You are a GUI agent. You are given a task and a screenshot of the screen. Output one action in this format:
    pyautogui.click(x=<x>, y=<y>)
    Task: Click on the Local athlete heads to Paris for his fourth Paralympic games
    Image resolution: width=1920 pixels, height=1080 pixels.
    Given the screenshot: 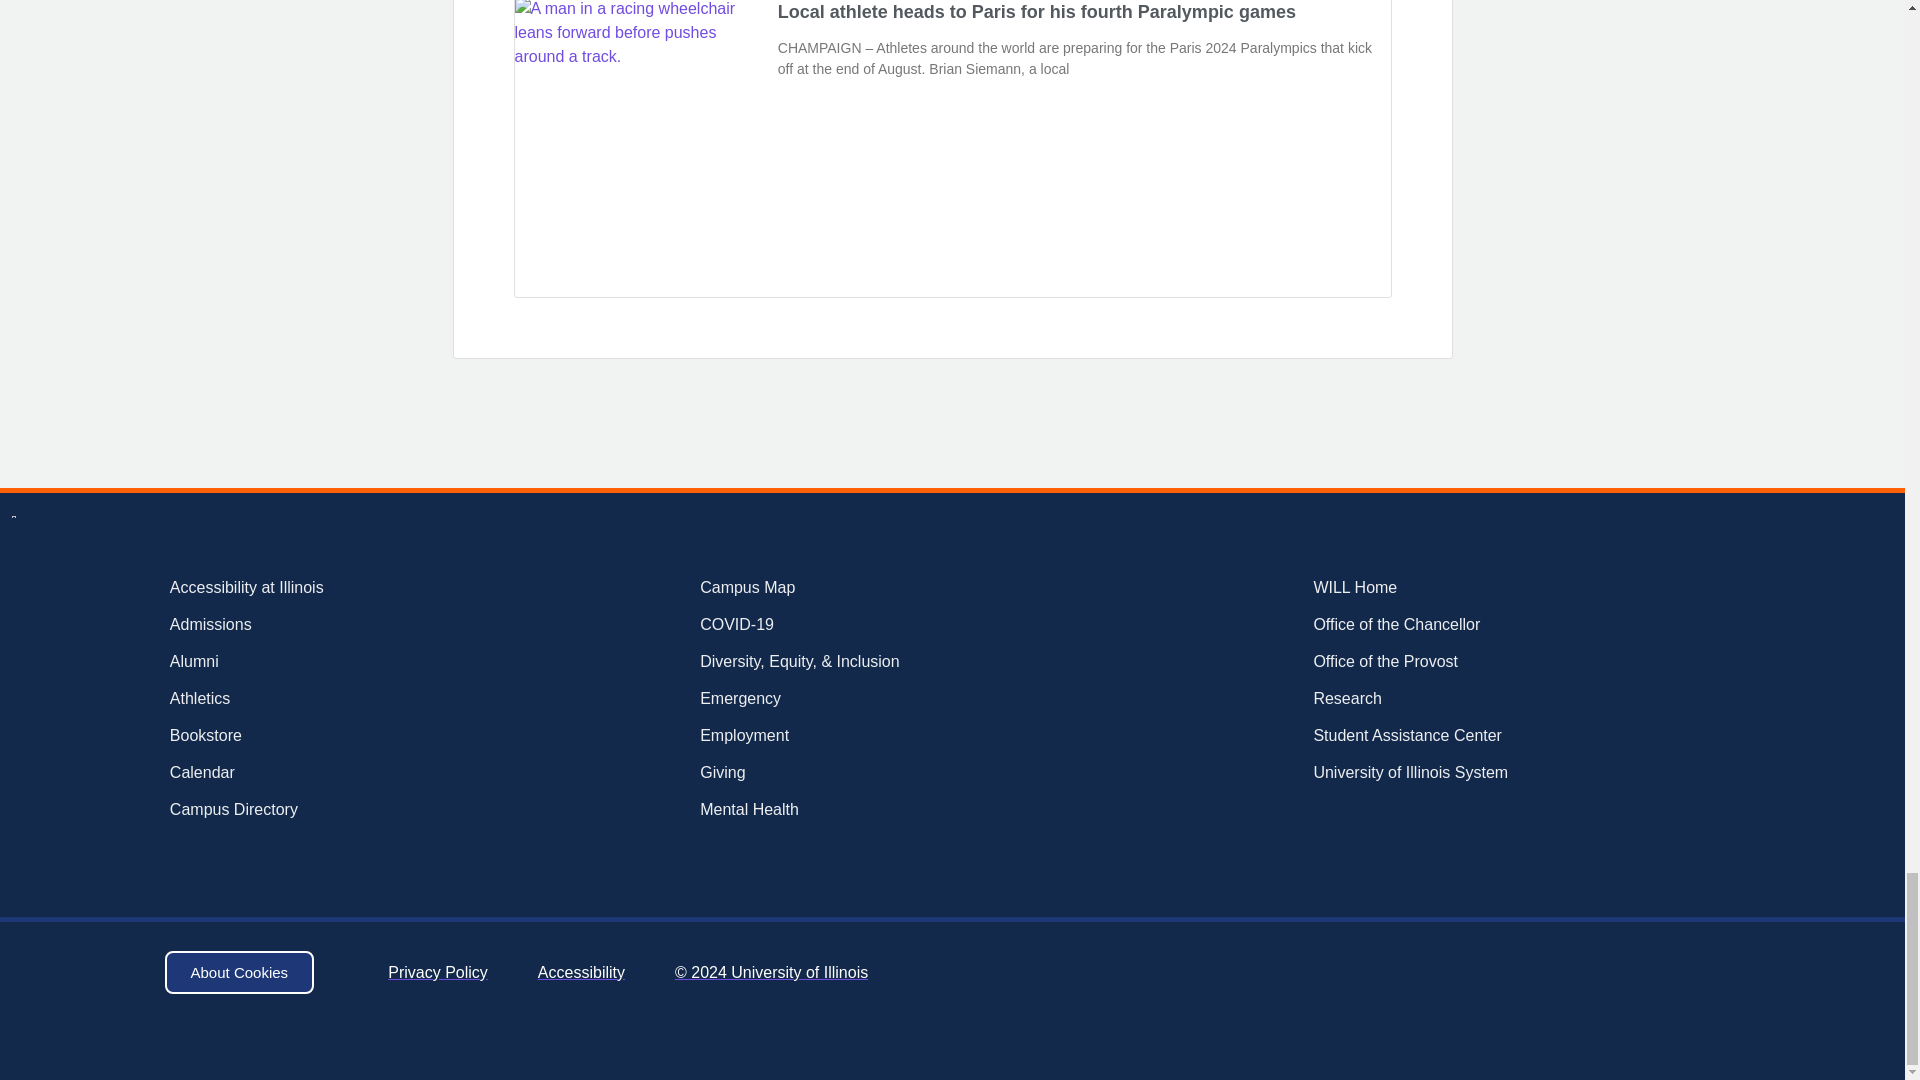 What is the action you would take?
    pyautogui.click(x=1036, y=12)
    